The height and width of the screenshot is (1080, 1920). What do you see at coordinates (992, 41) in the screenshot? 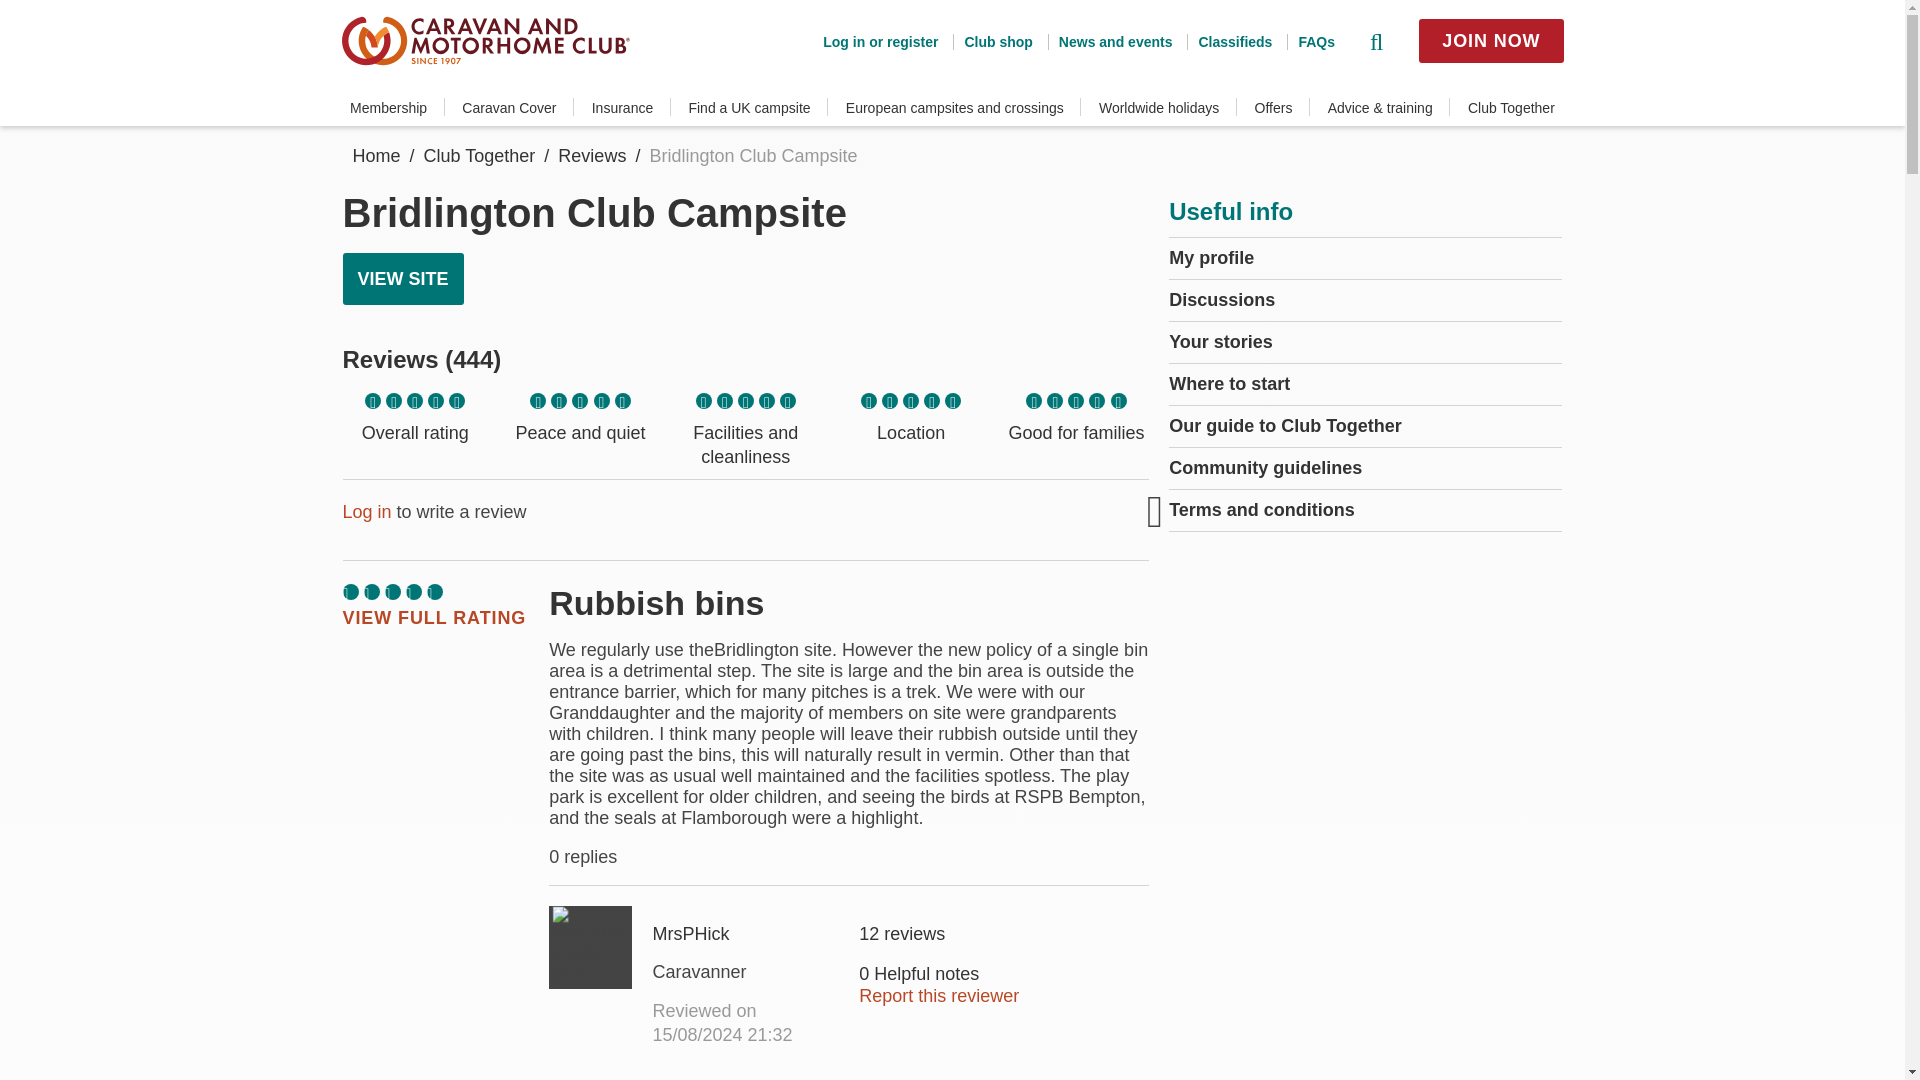
I see `Club shop` at bounding box center [992, 41].